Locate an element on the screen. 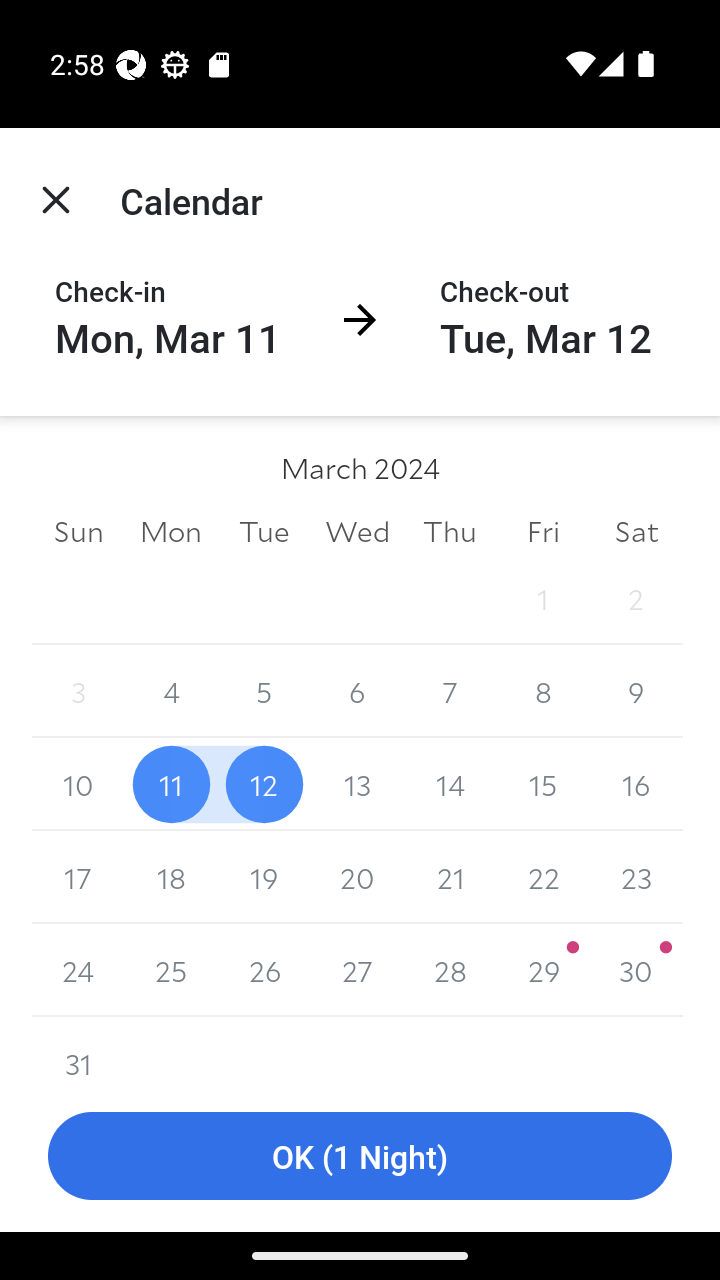 Image resolution: width=720 pixels, height=1280 pixels. 13 13 March 2024 is located at coordinates (357, 784).